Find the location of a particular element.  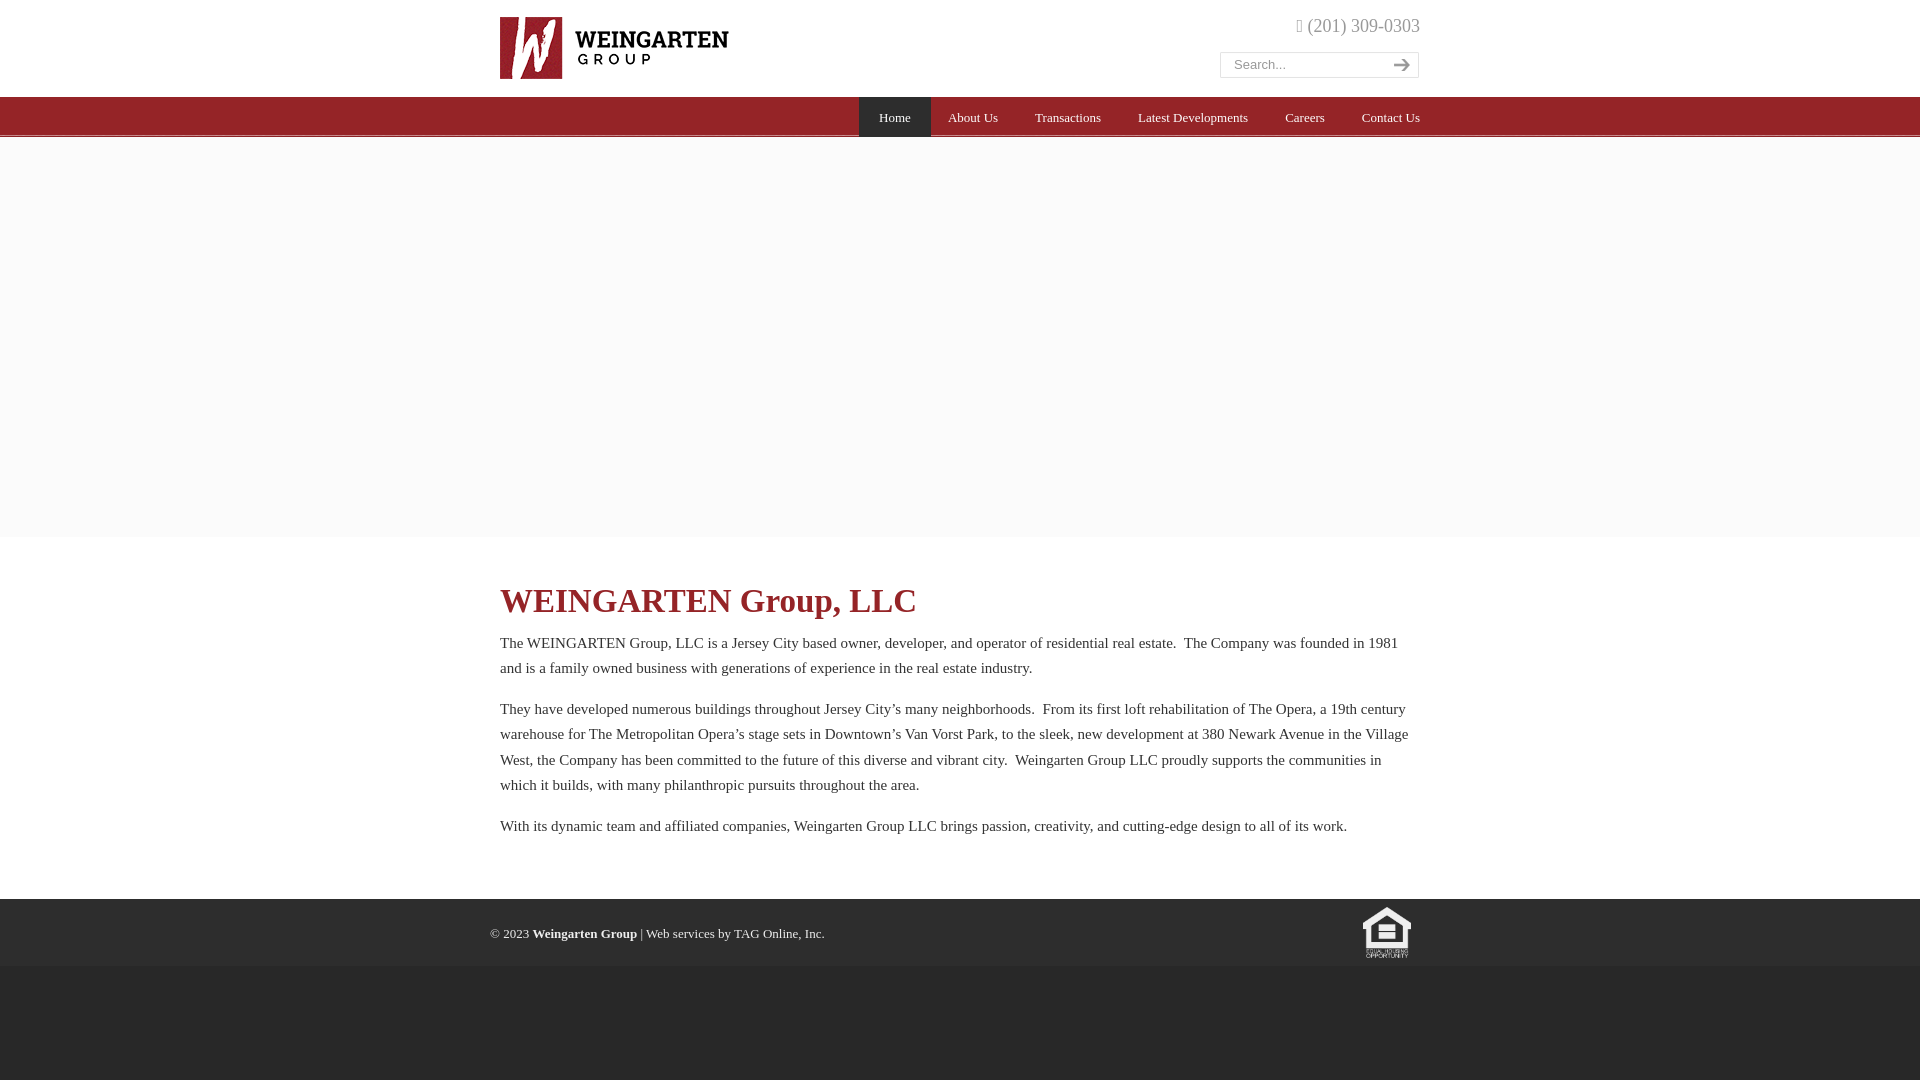

Home is located at coordinates (894, 118).